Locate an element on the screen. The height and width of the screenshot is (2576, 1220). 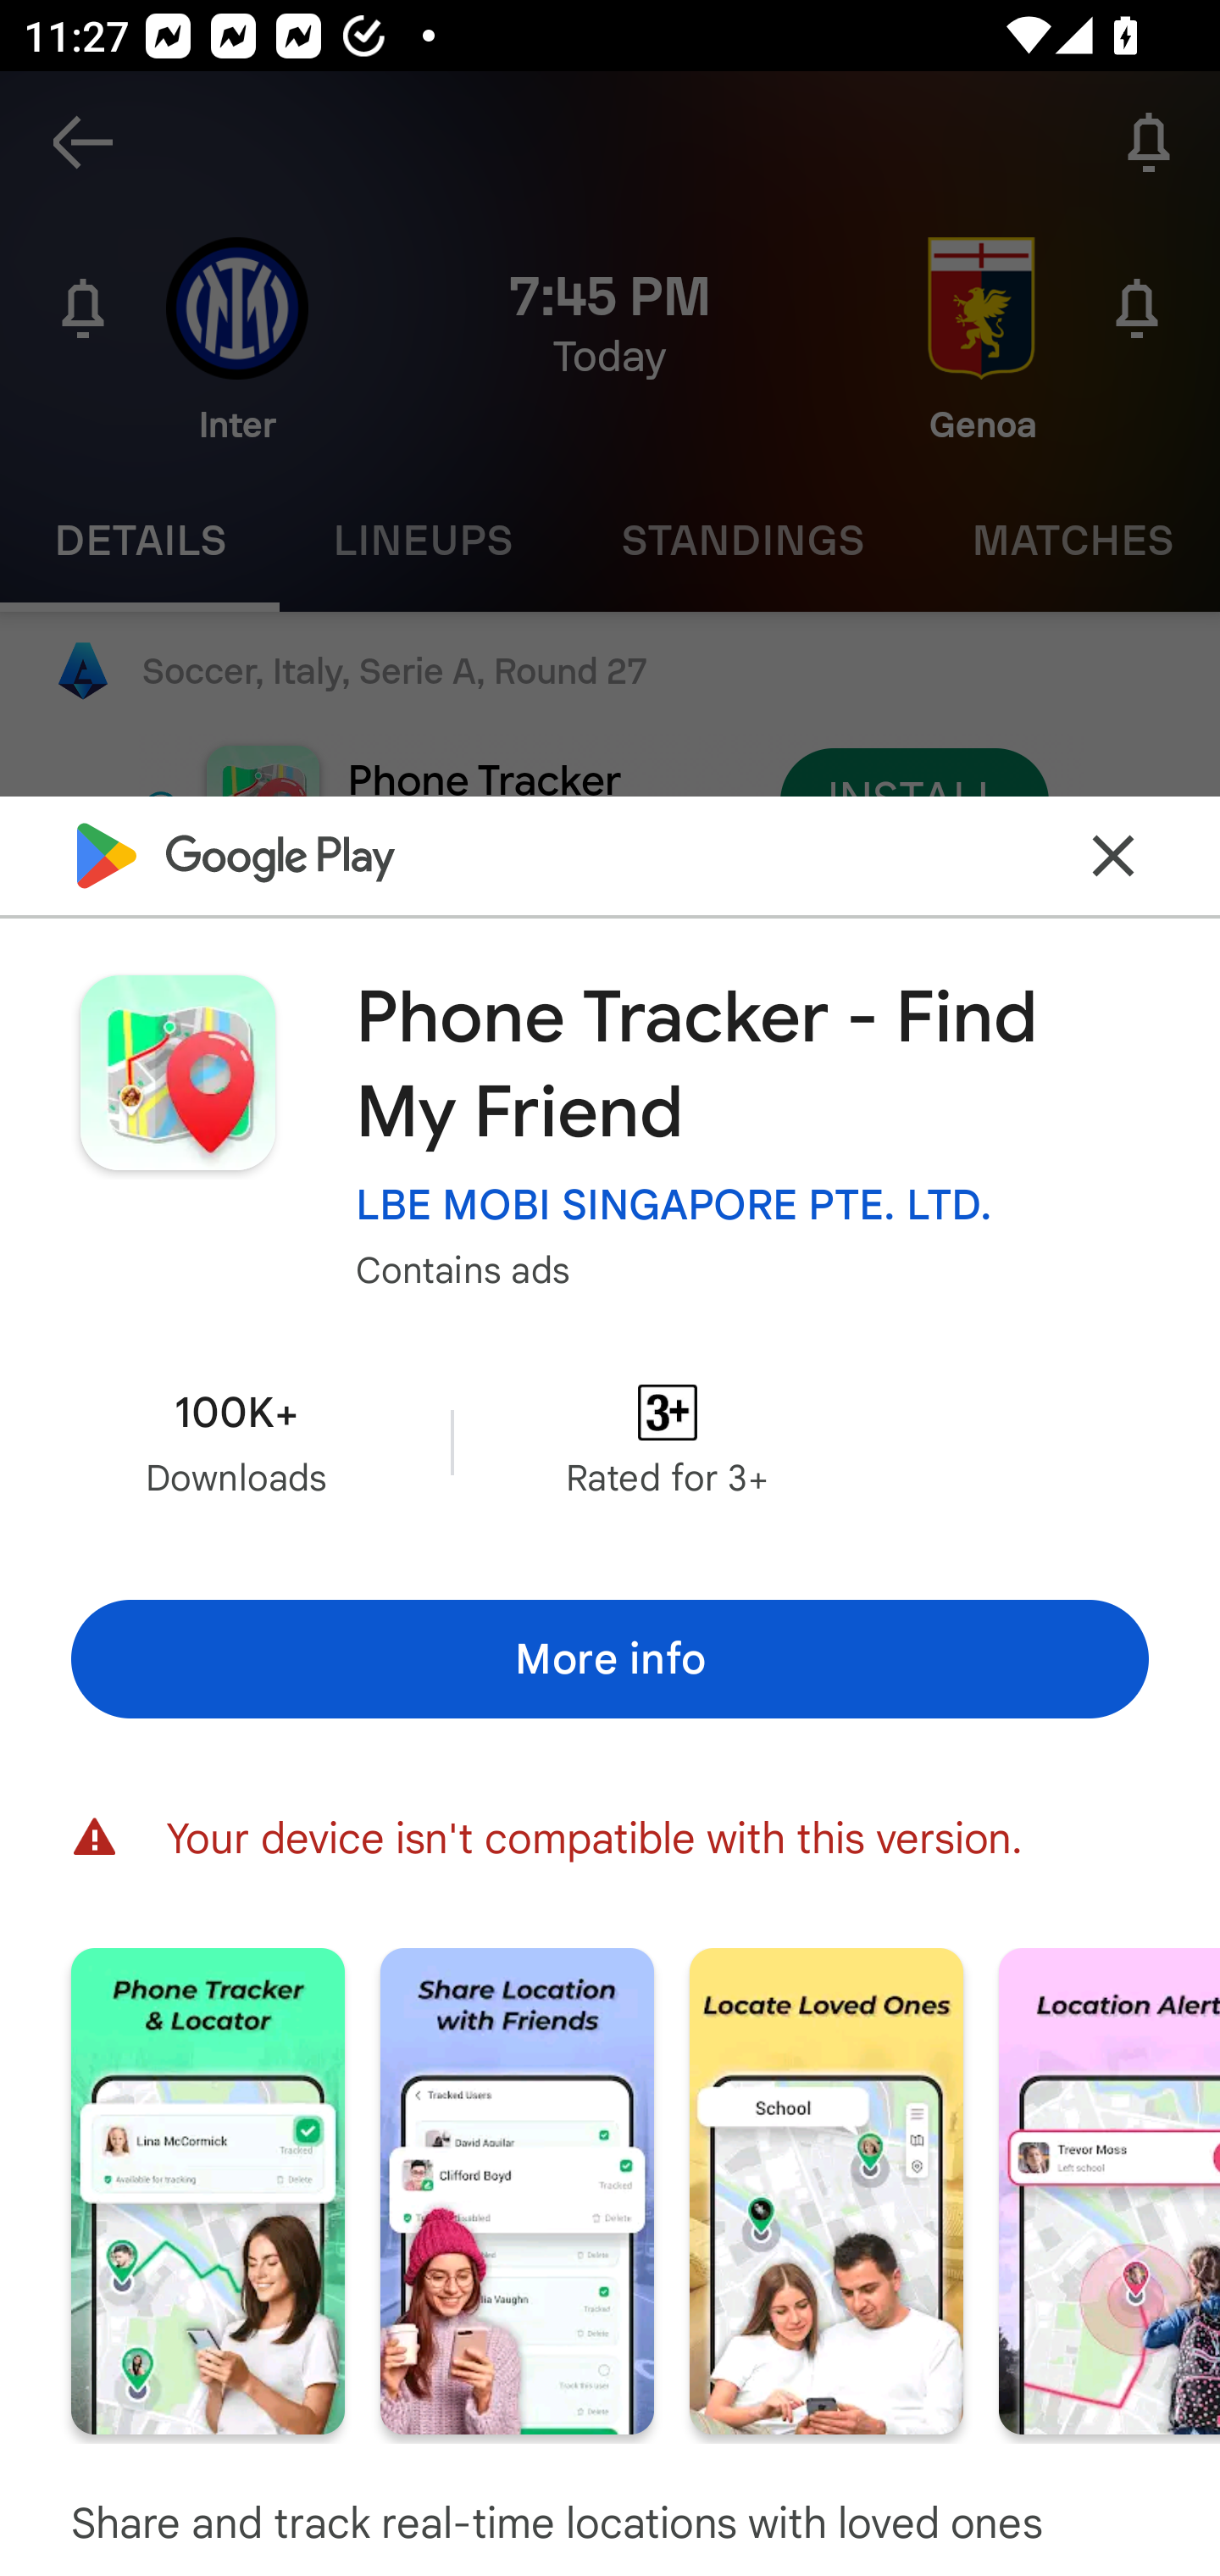
Close is located at coordinates (1113, 855).